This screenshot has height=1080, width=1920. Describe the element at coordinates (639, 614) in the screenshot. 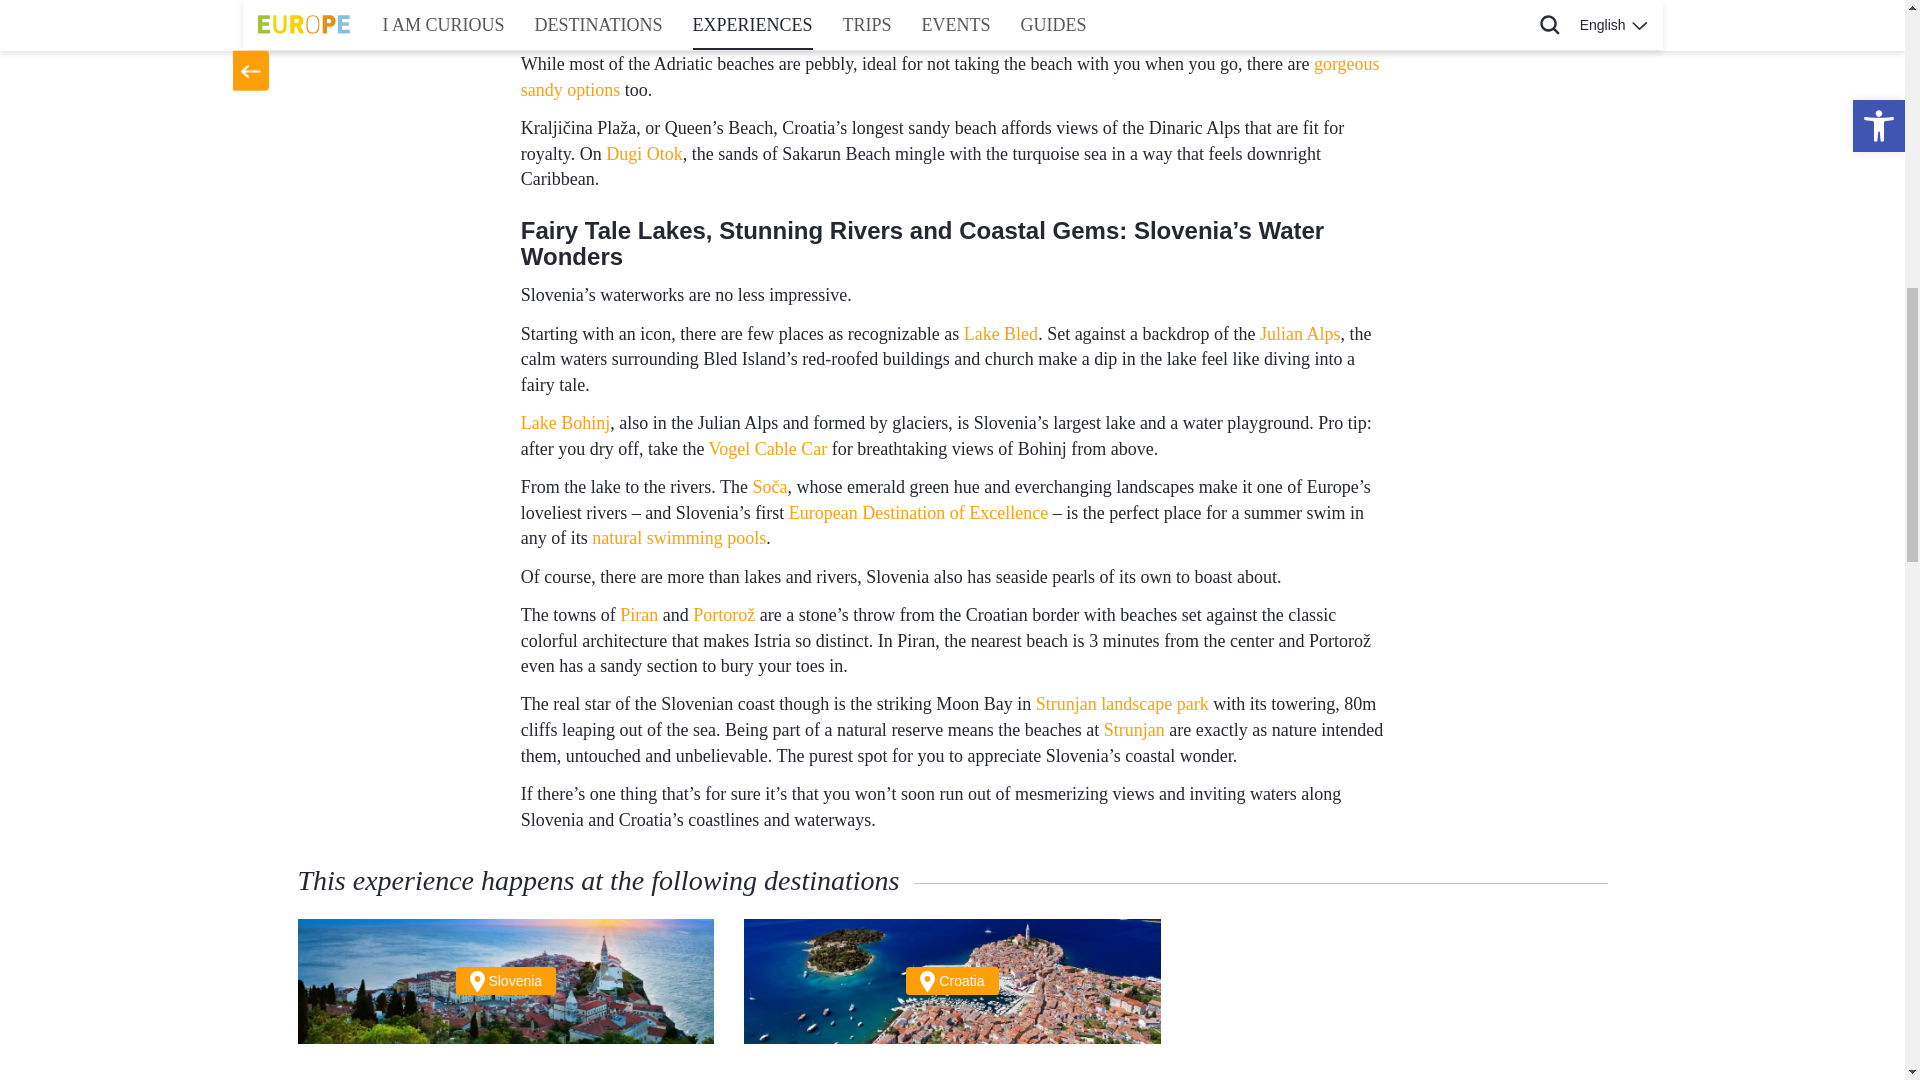

I see `Piran` at that location.